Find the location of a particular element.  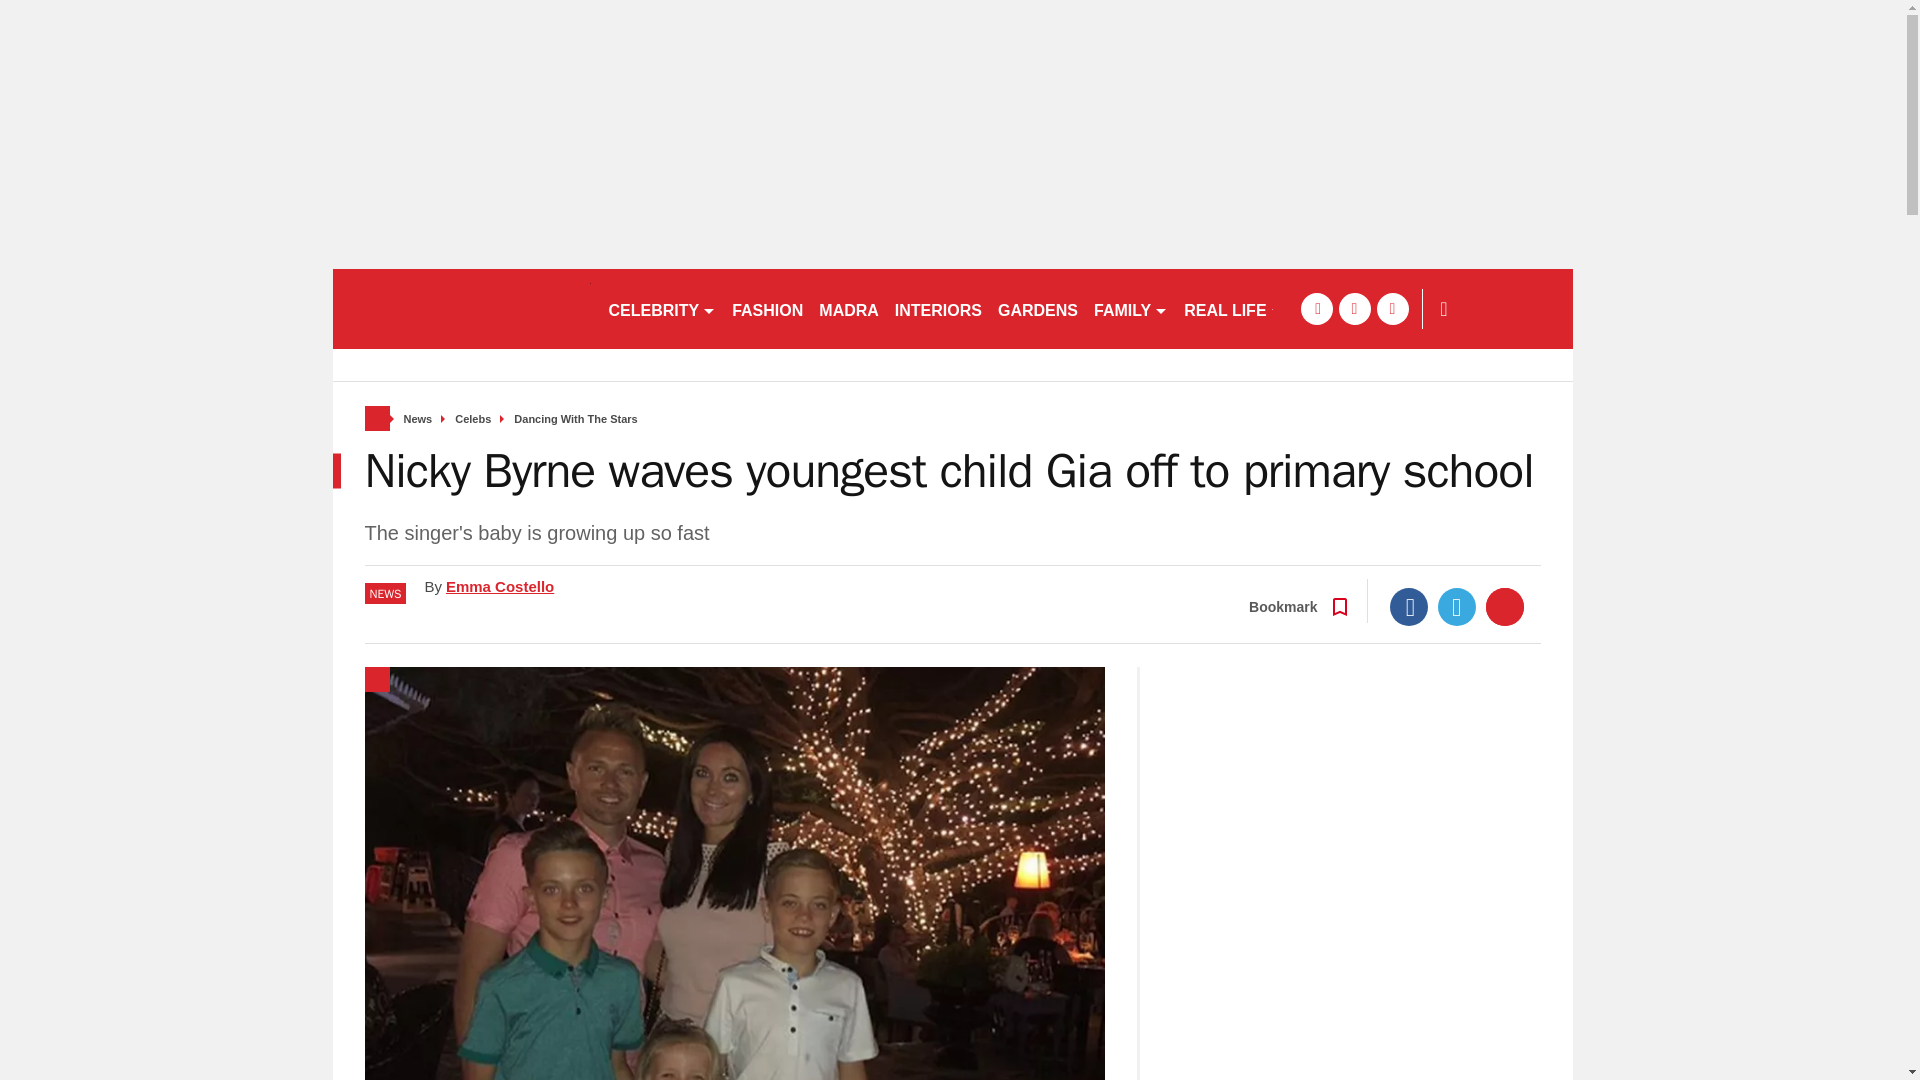

CELEBRITY is located at coordinates (661, 308).